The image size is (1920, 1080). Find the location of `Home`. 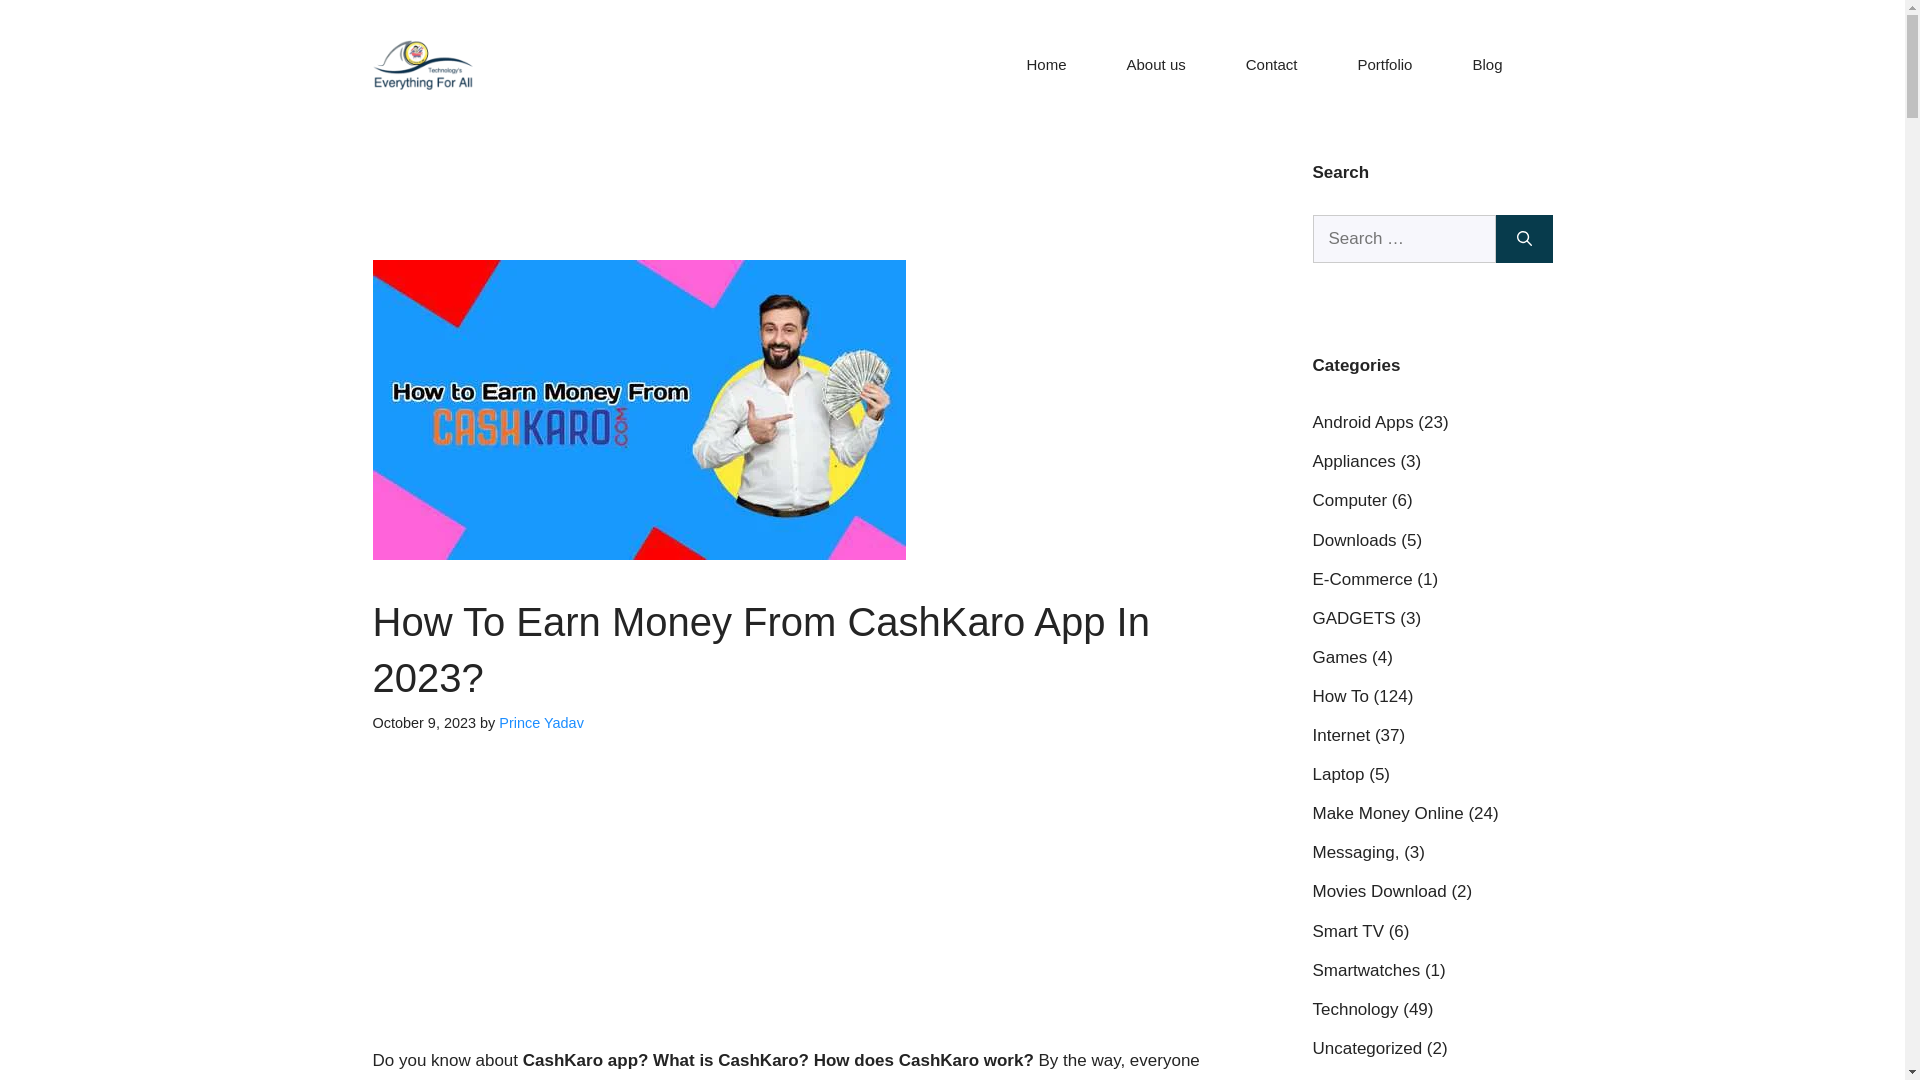

Home is located at coordinates (1046, 65).